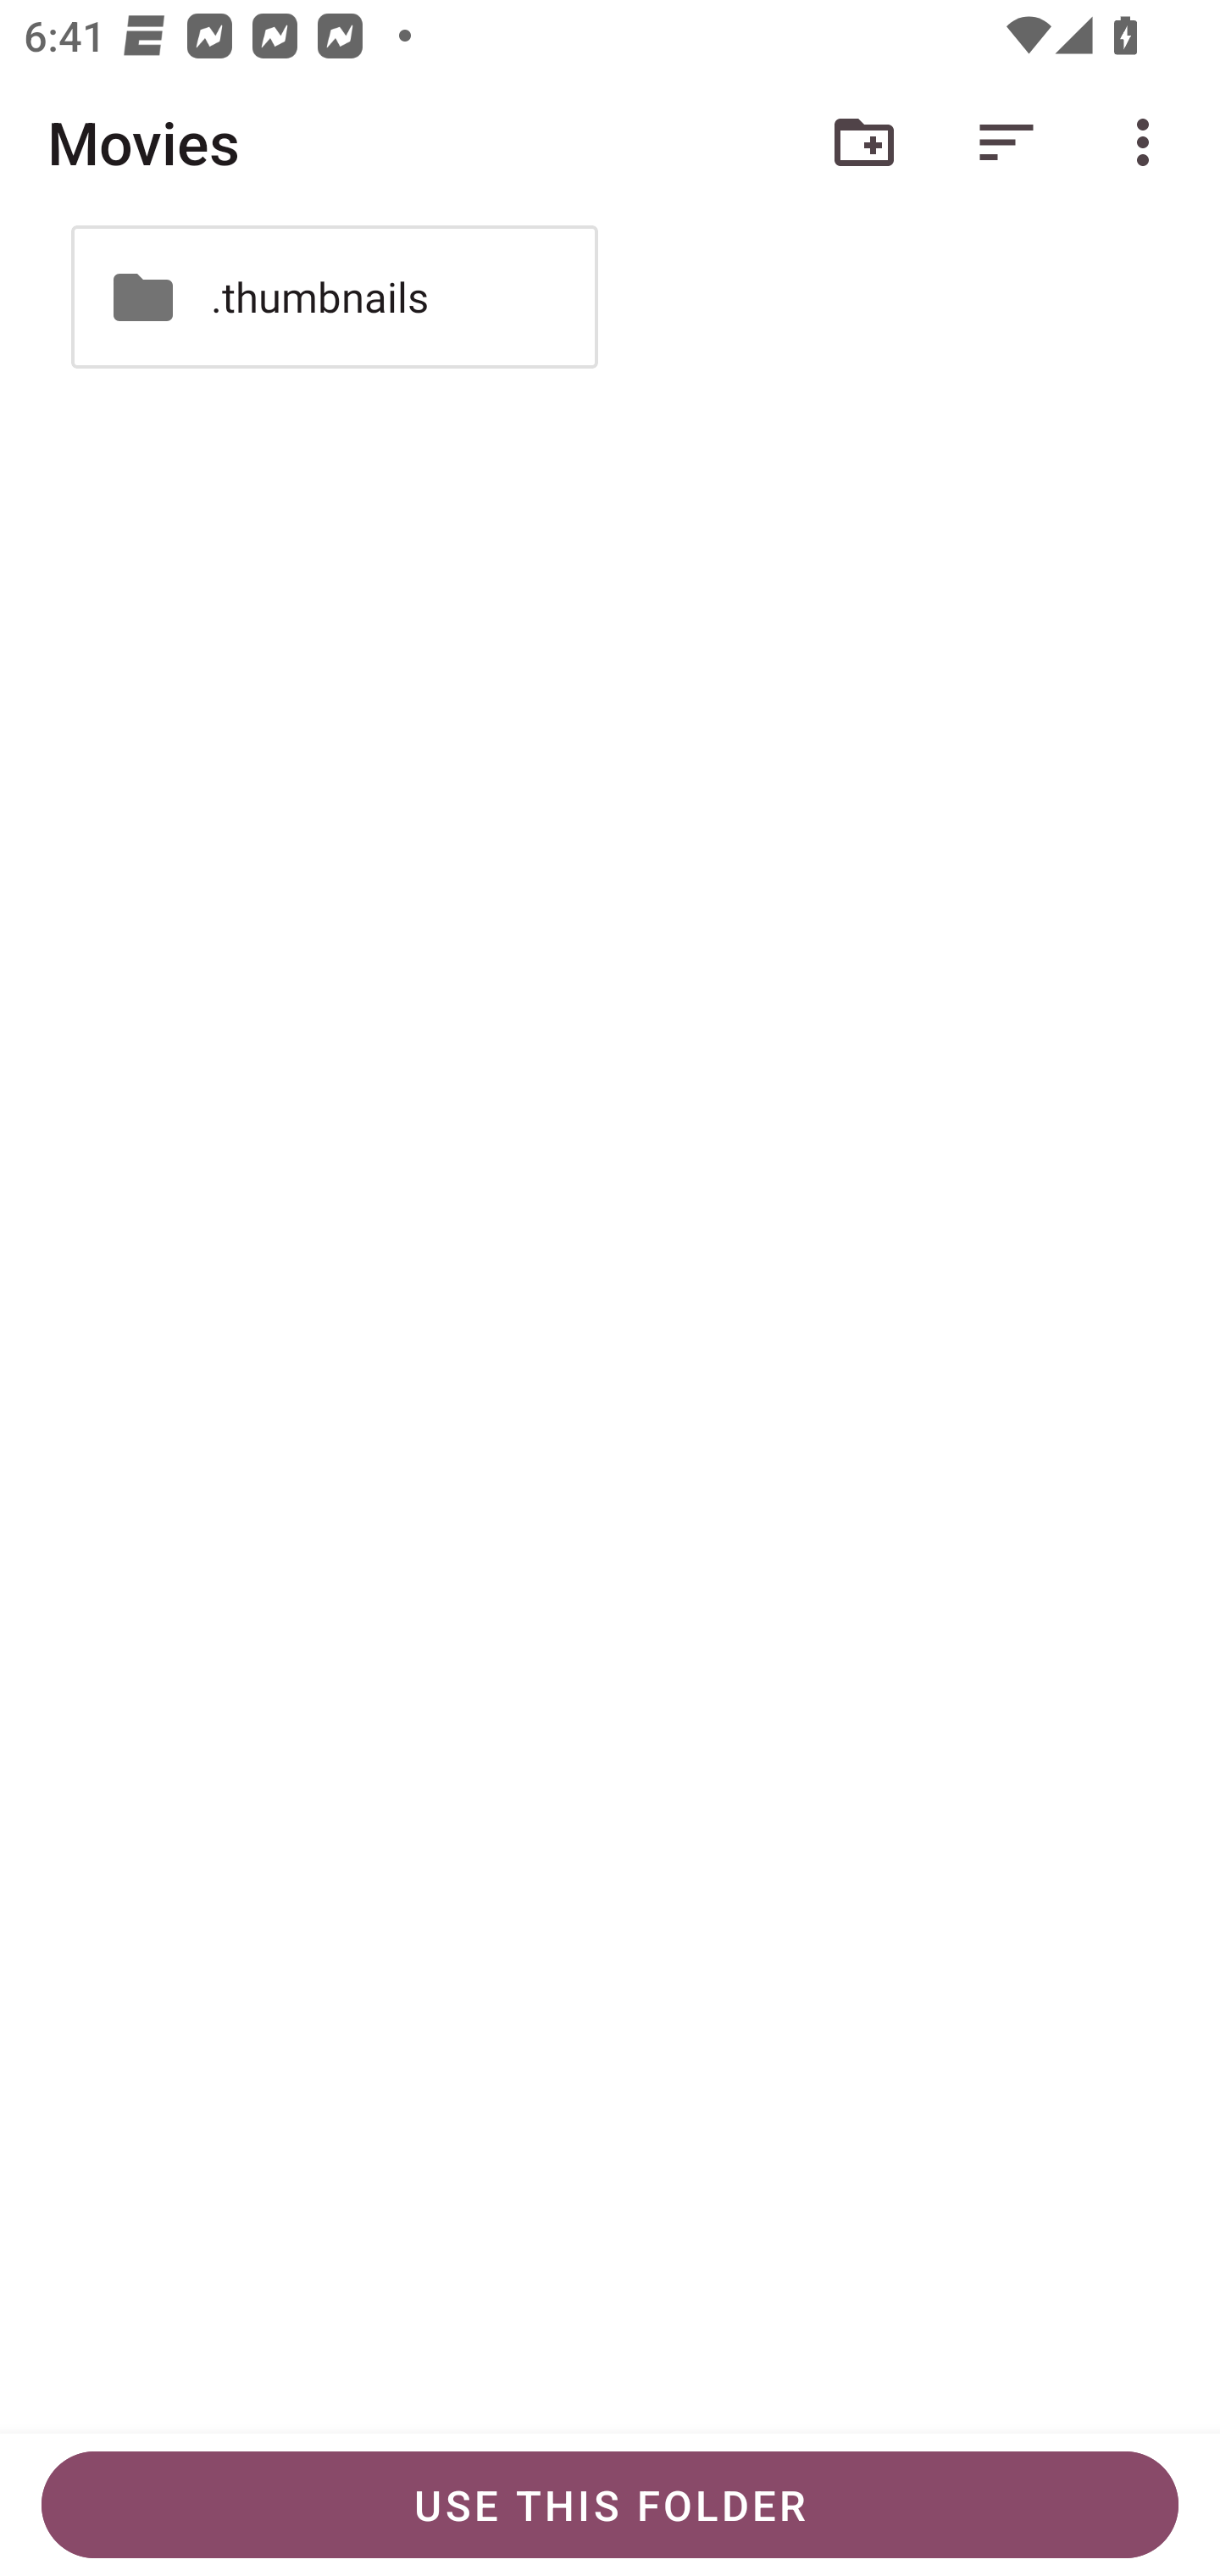 This screenshot has width=1220, height=2576. Describe the element at coordinates (864, 142) in the screenshot. I see `New folder` at that location.